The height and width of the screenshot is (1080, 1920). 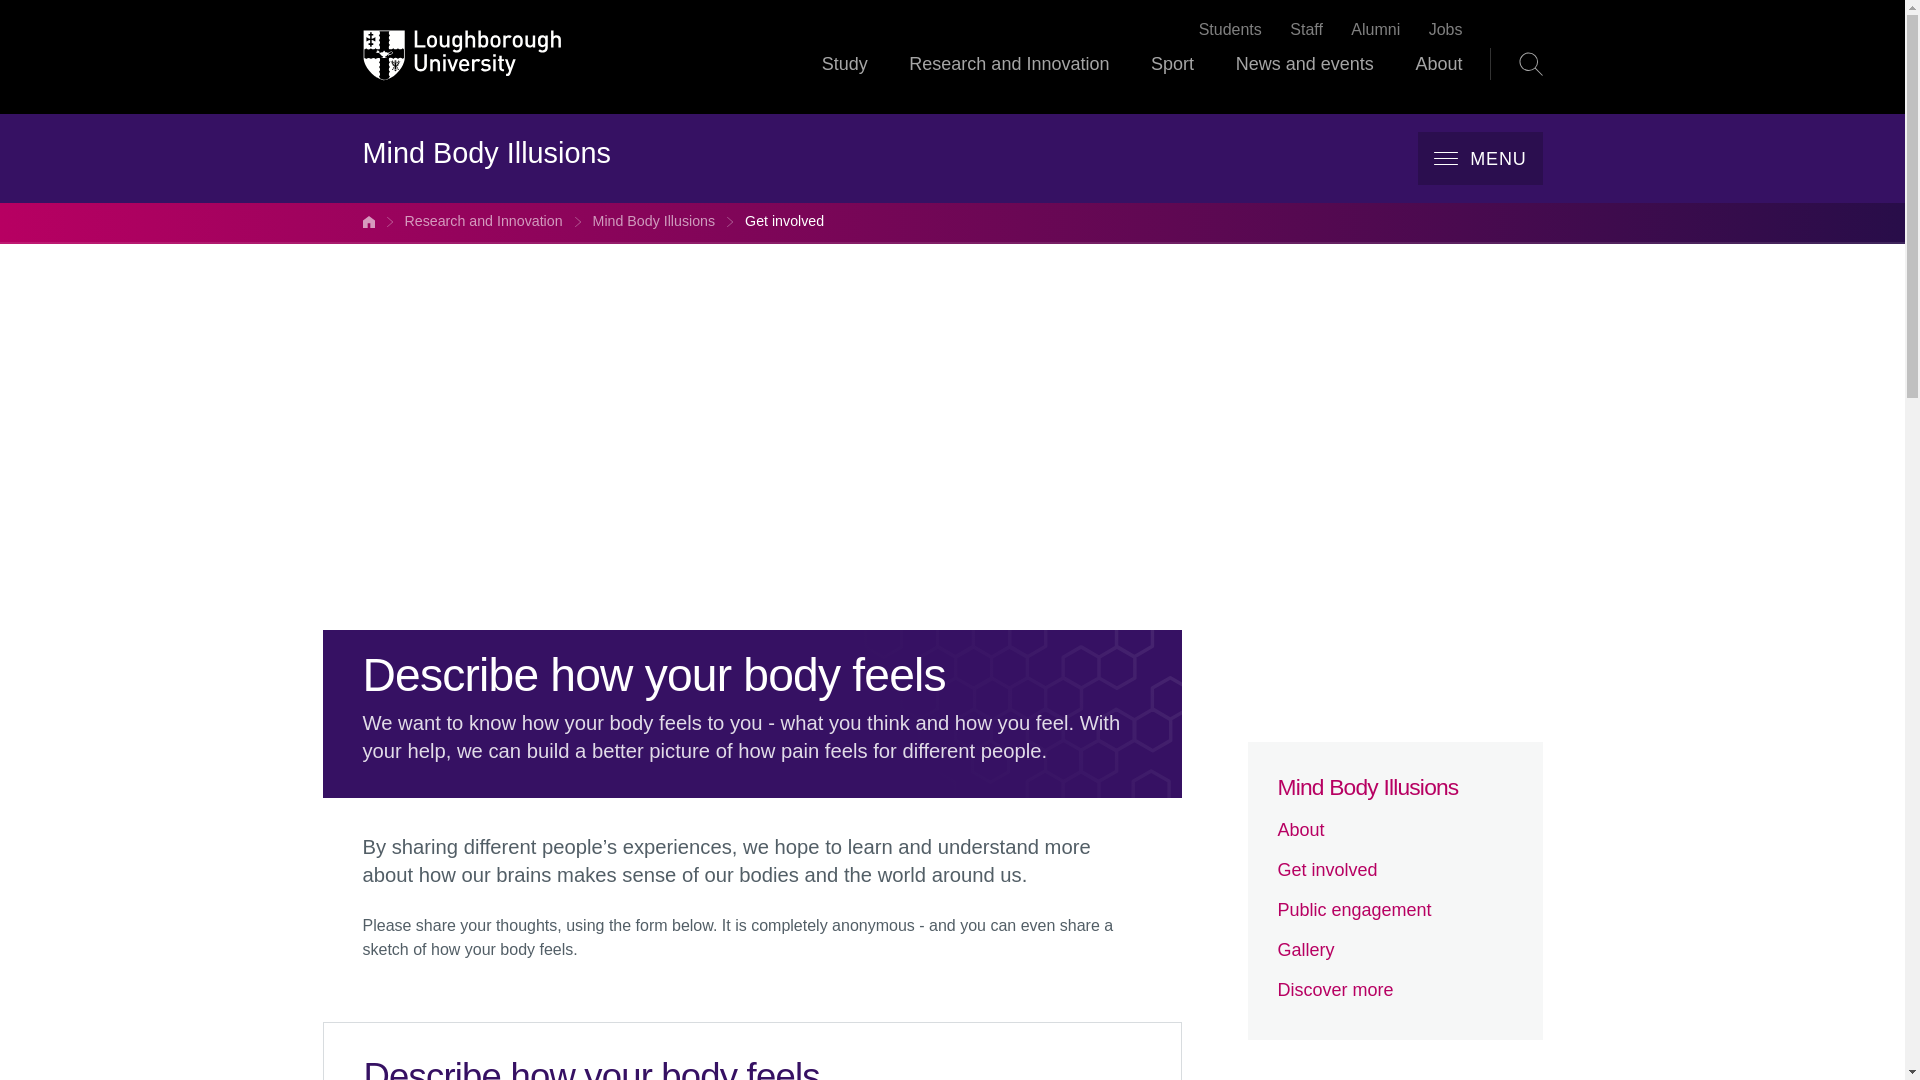 What do you see at coordinates (1230, 30) in the screenshot?
I see `Students` at bounding box center [1230, 30].